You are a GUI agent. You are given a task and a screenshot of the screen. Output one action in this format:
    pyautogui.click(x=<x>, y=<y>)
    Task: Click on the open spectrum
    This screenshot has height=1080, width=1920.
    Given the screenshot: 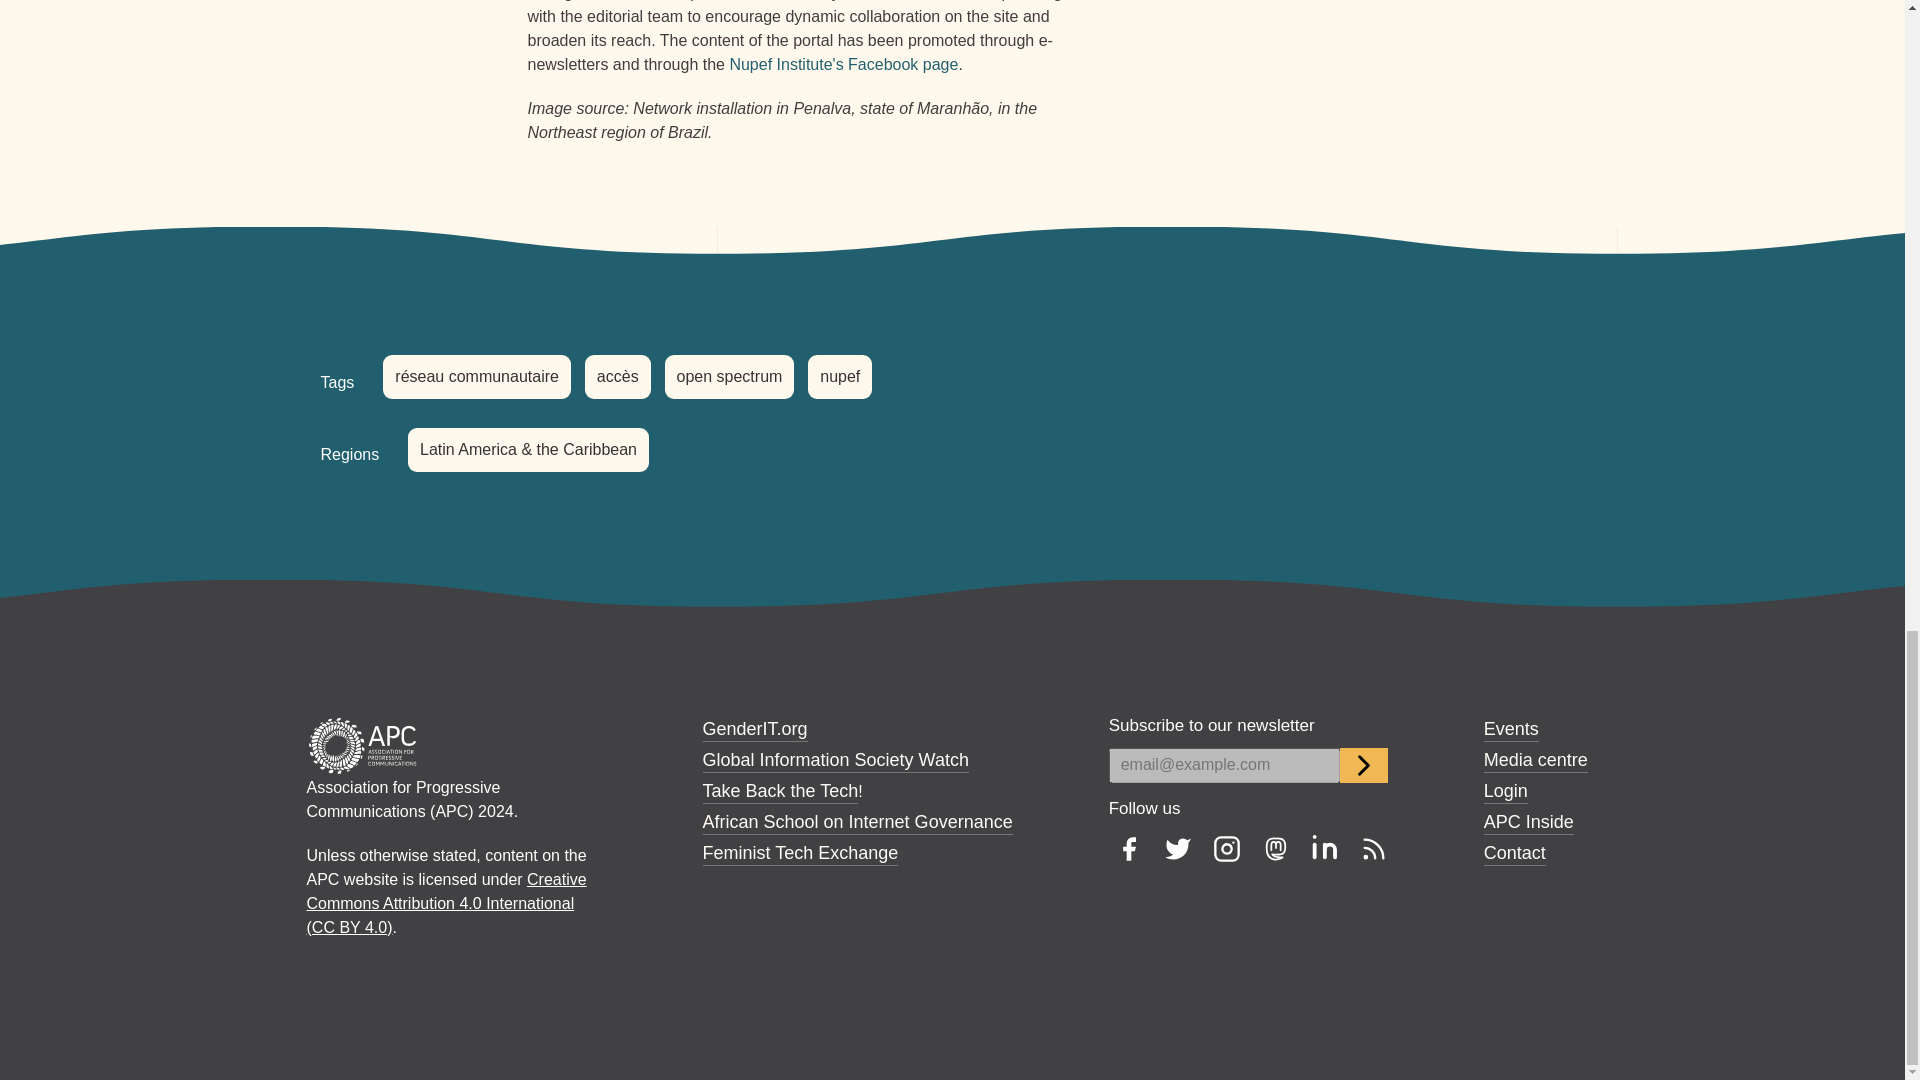 What is the action you would take?
    pyautogui.click(x=729, y=376)
    